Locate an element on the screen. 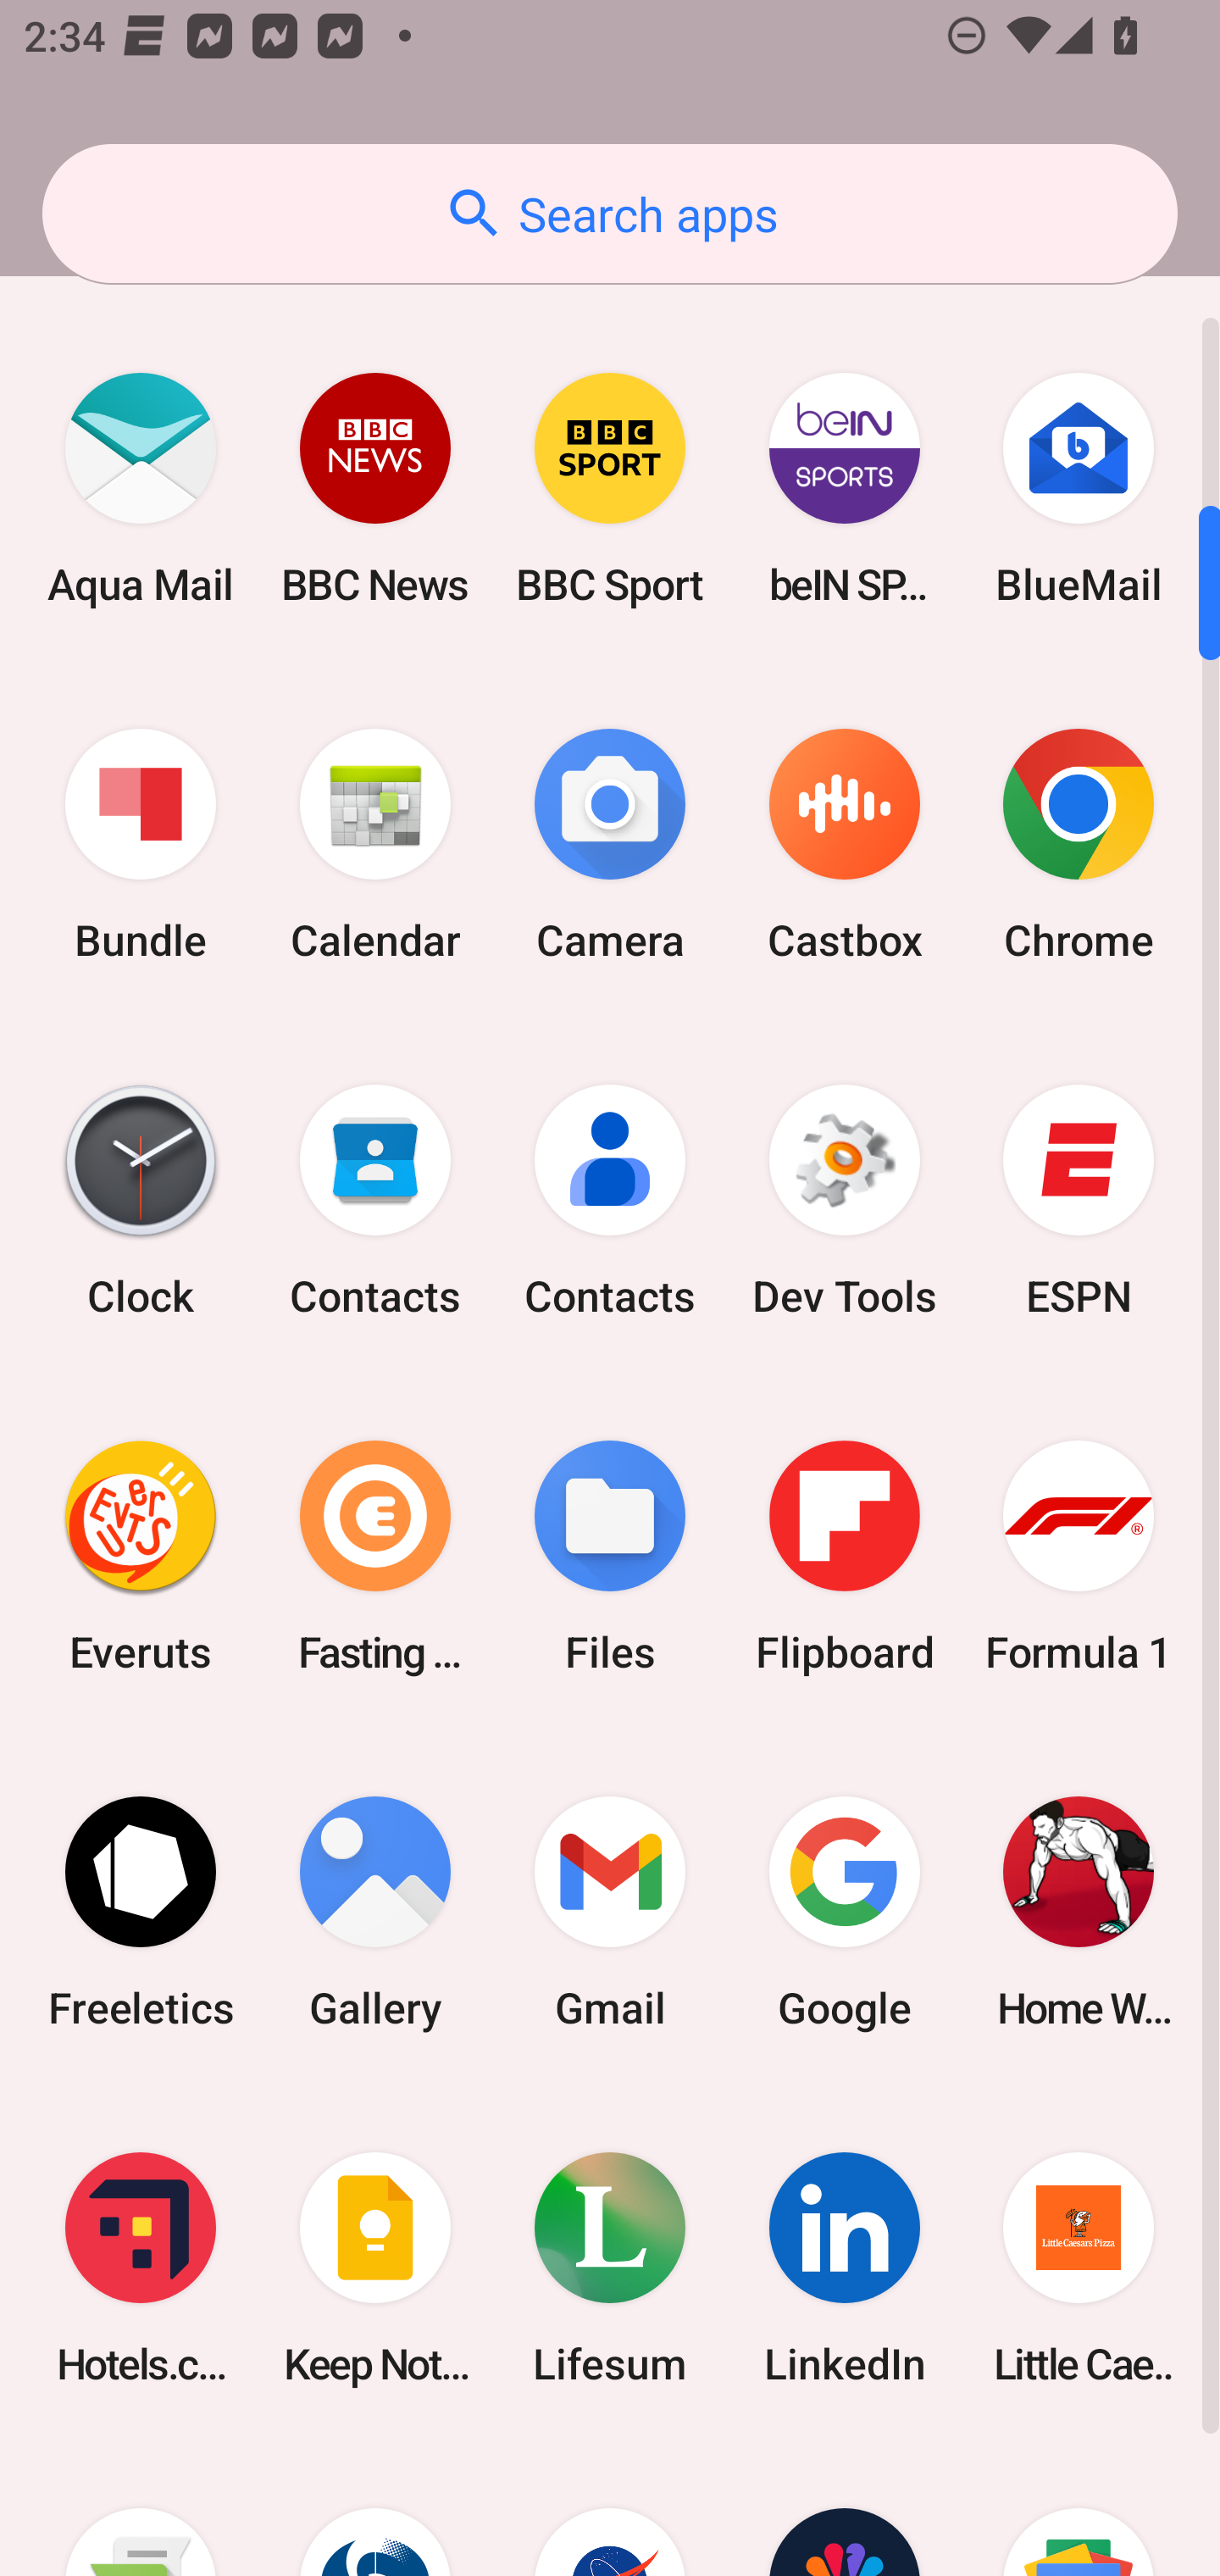 The image size is (1220, 2576). BBC Sport is located at coordinates (610, 489).